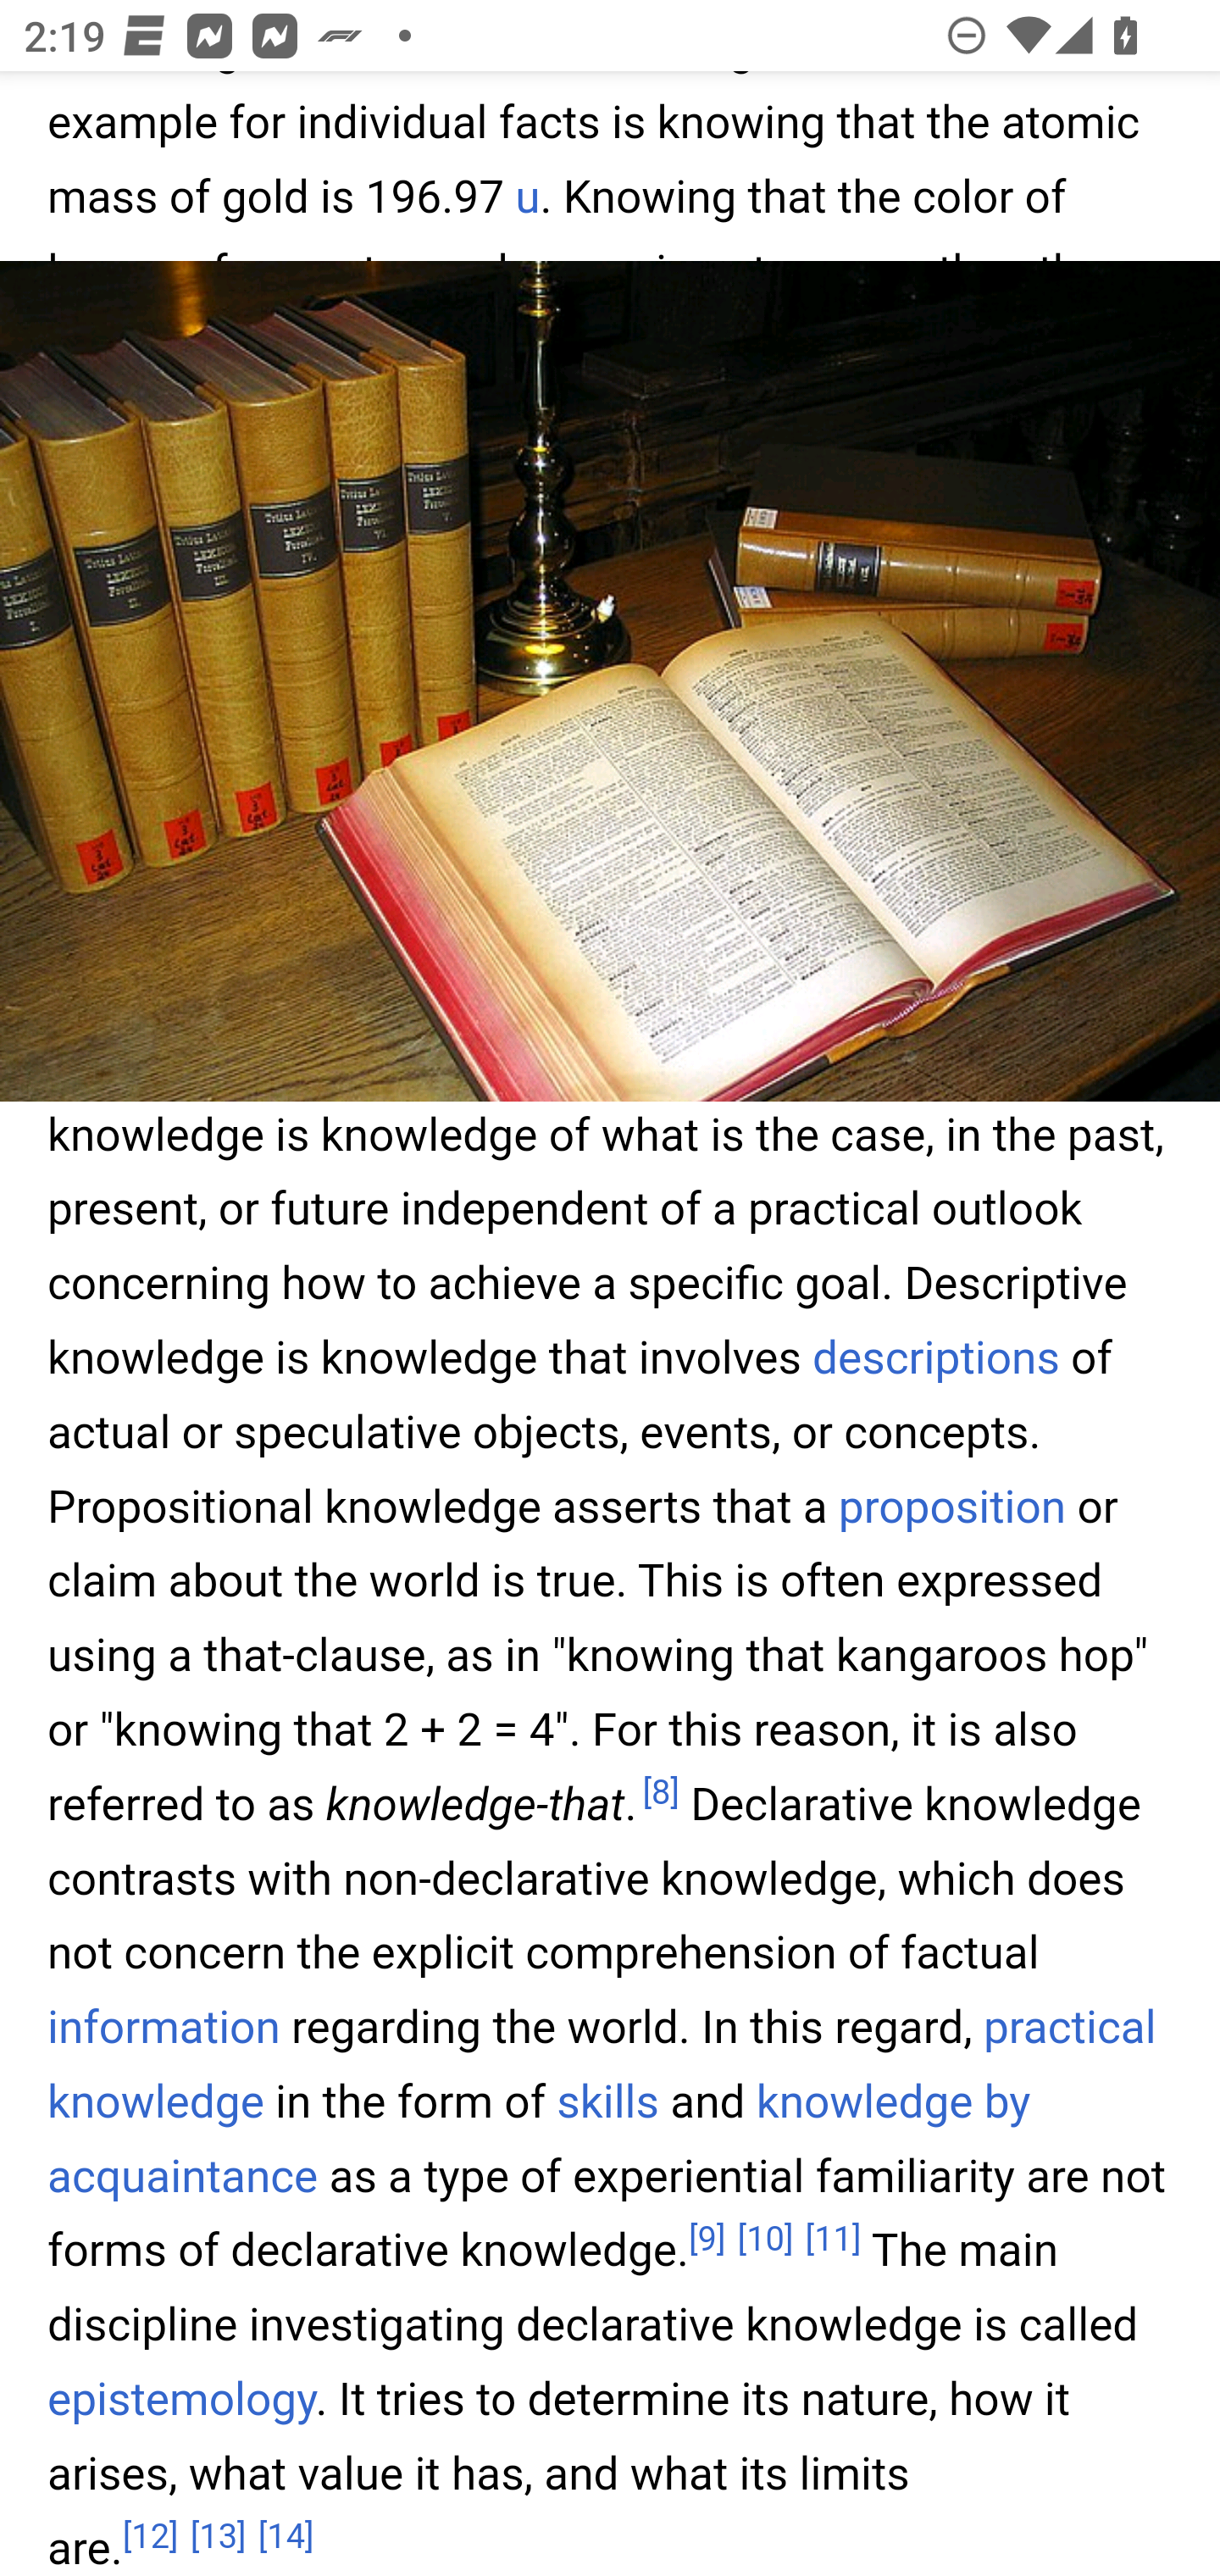  I want to click on proposition, so click(951, 1507).